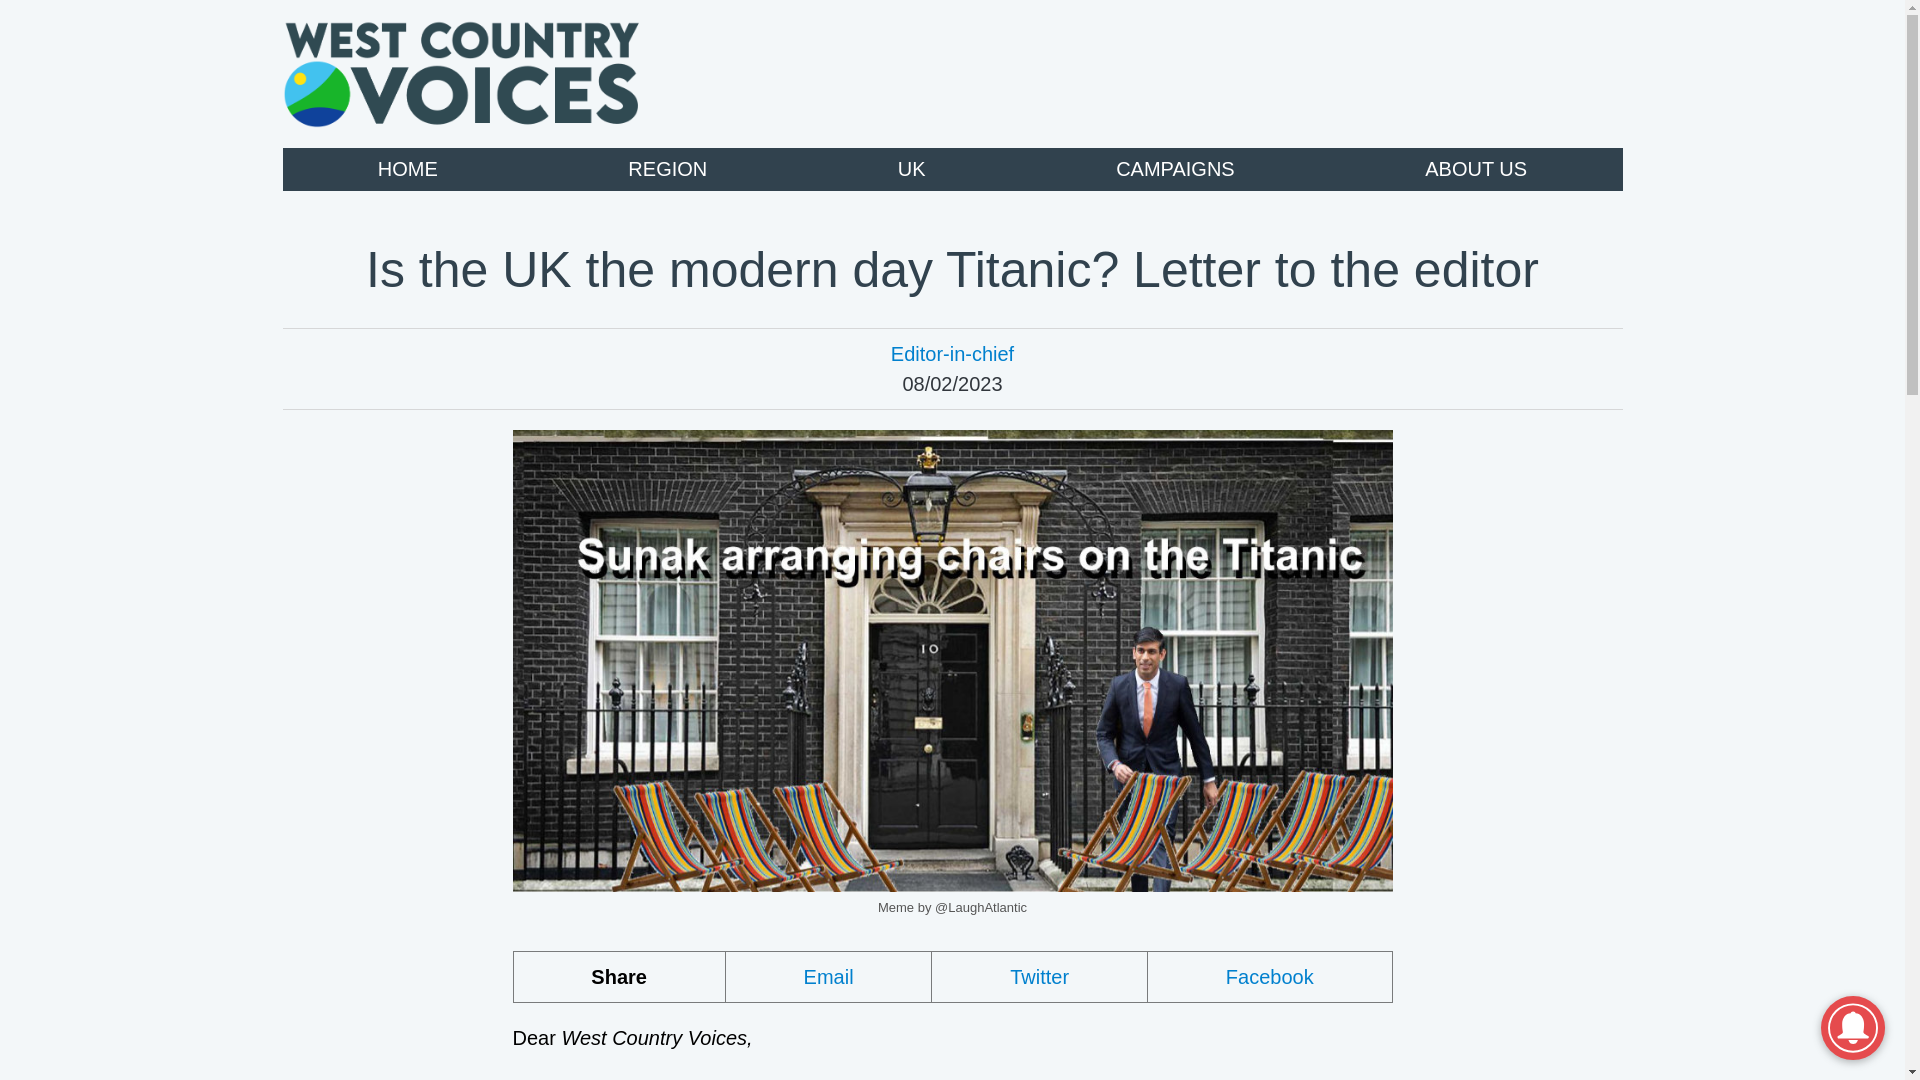 The image size is (1920, 1080). I want to click on REGION, so click(666, 169).